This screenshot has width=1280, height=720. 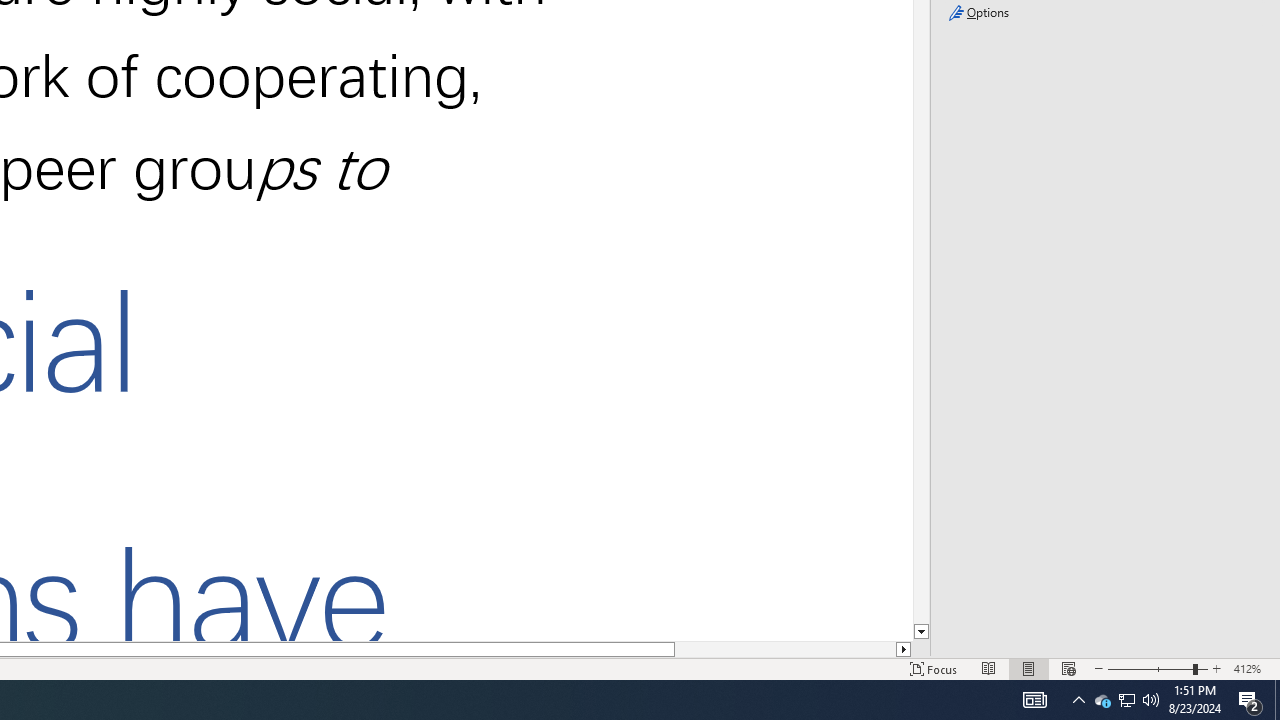 I want to click on Read Mode, so click(x=988, y=668).